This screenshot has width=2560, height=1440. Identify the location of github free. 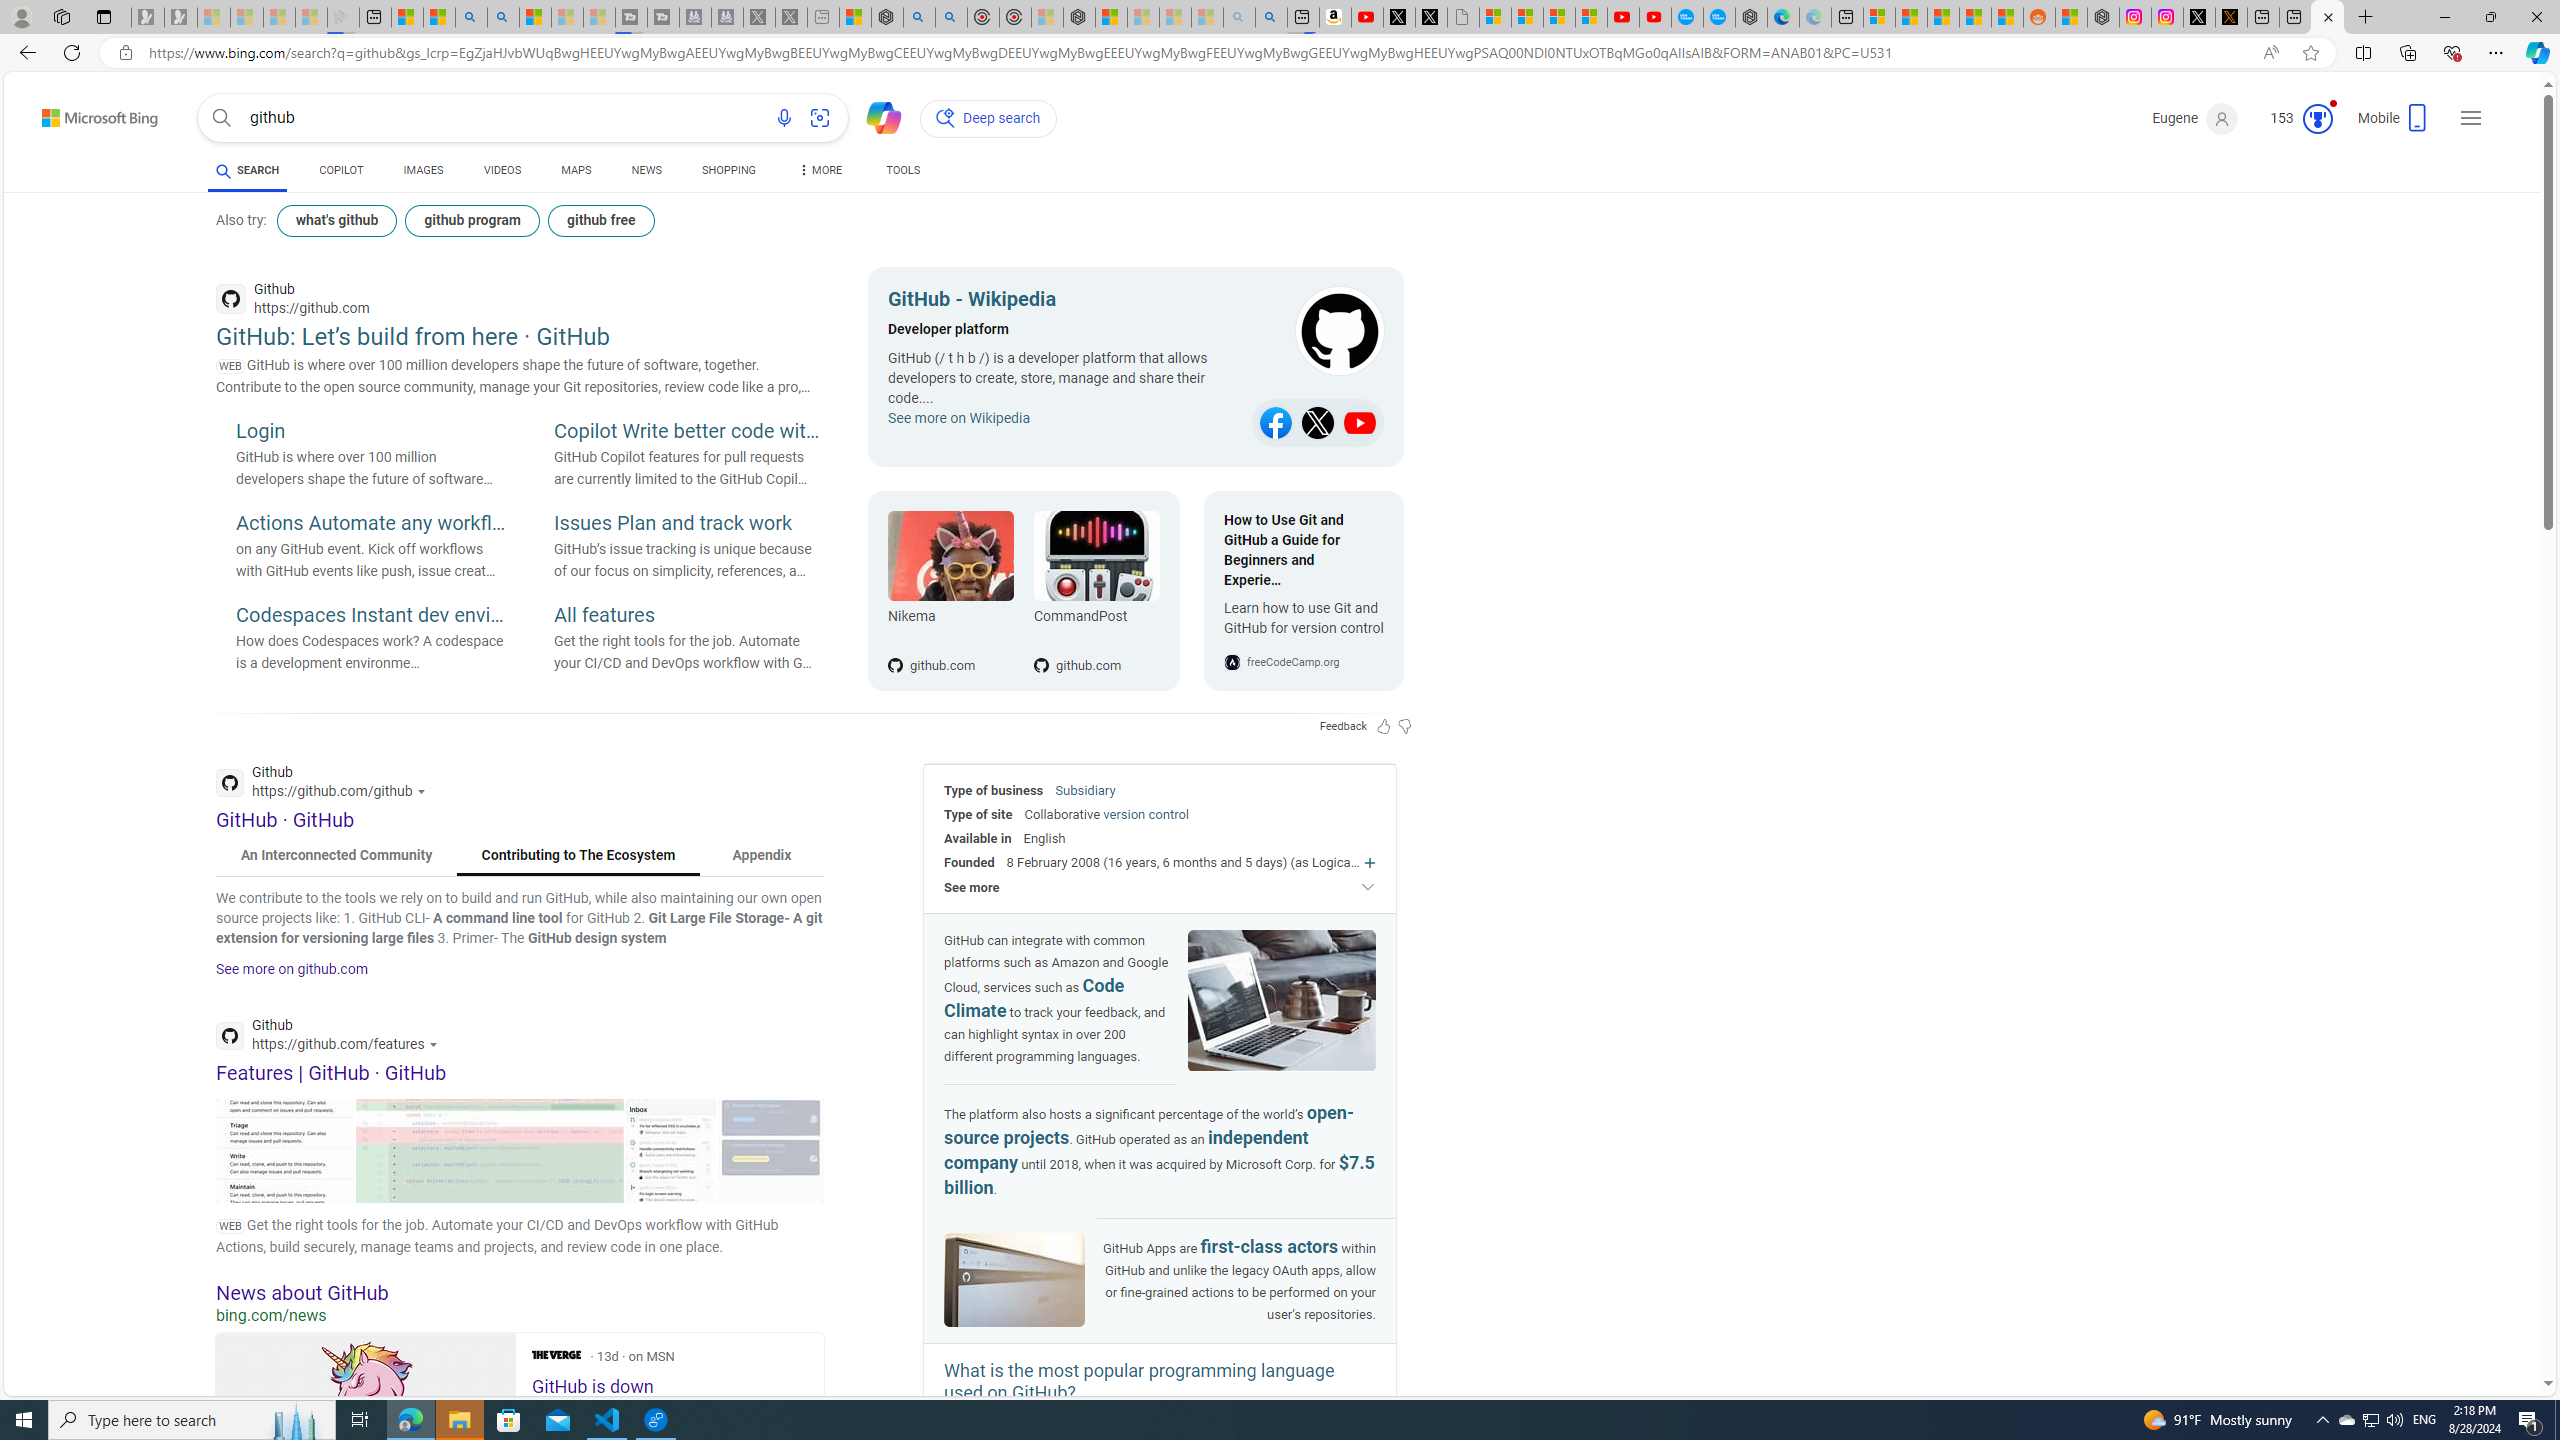
(600, 220).